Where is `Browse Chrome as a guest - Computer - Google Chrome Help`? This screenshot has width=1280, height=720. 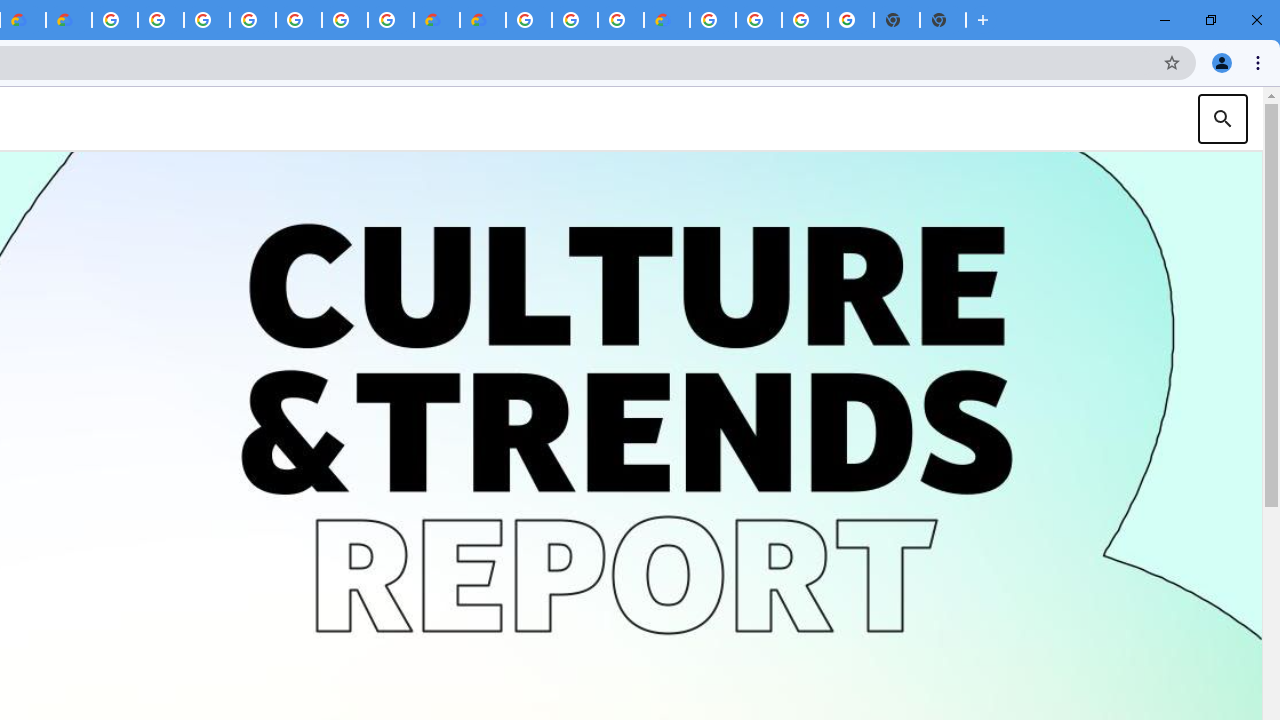
Browse Chrome as a guest - Computer - Google Chrome Help is located at coordinates (620, 20).